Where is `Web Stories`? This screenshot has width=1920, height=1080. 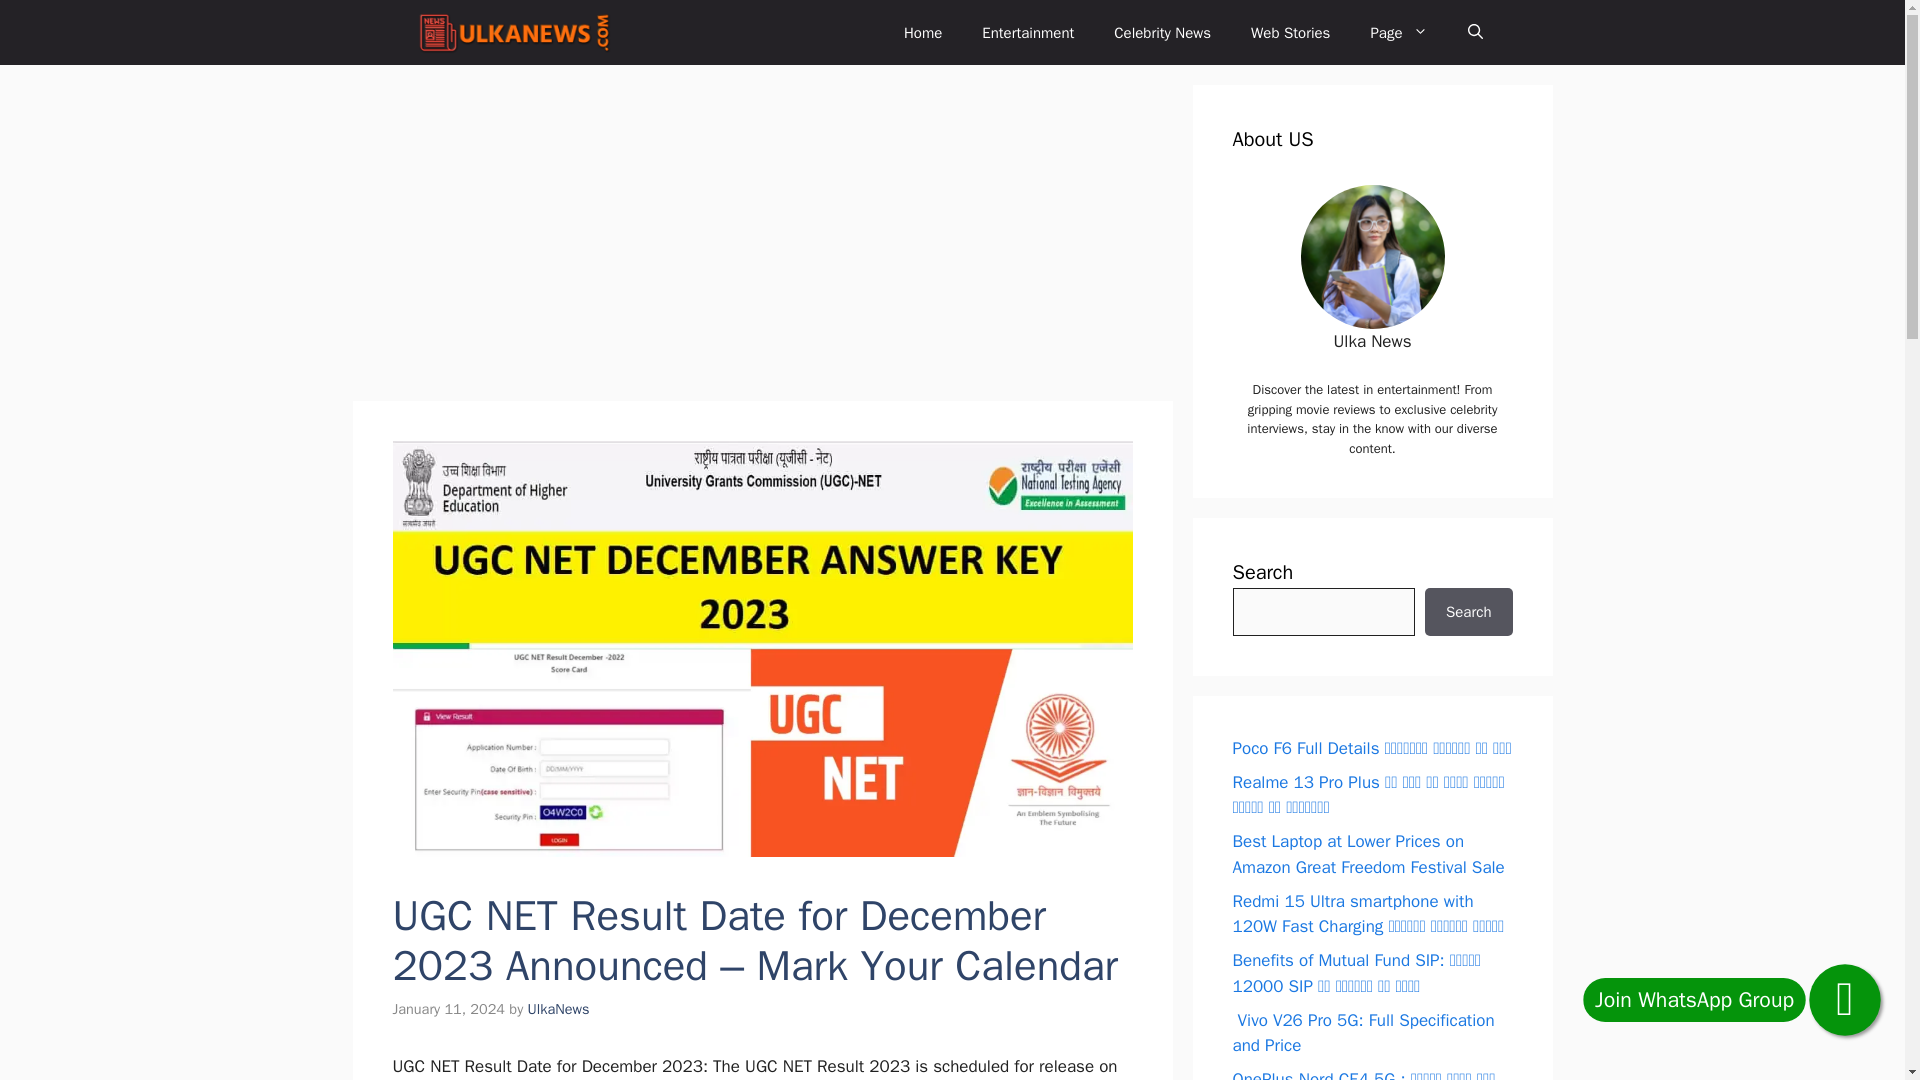
Web Stories is located at coordinates (1290, 32).